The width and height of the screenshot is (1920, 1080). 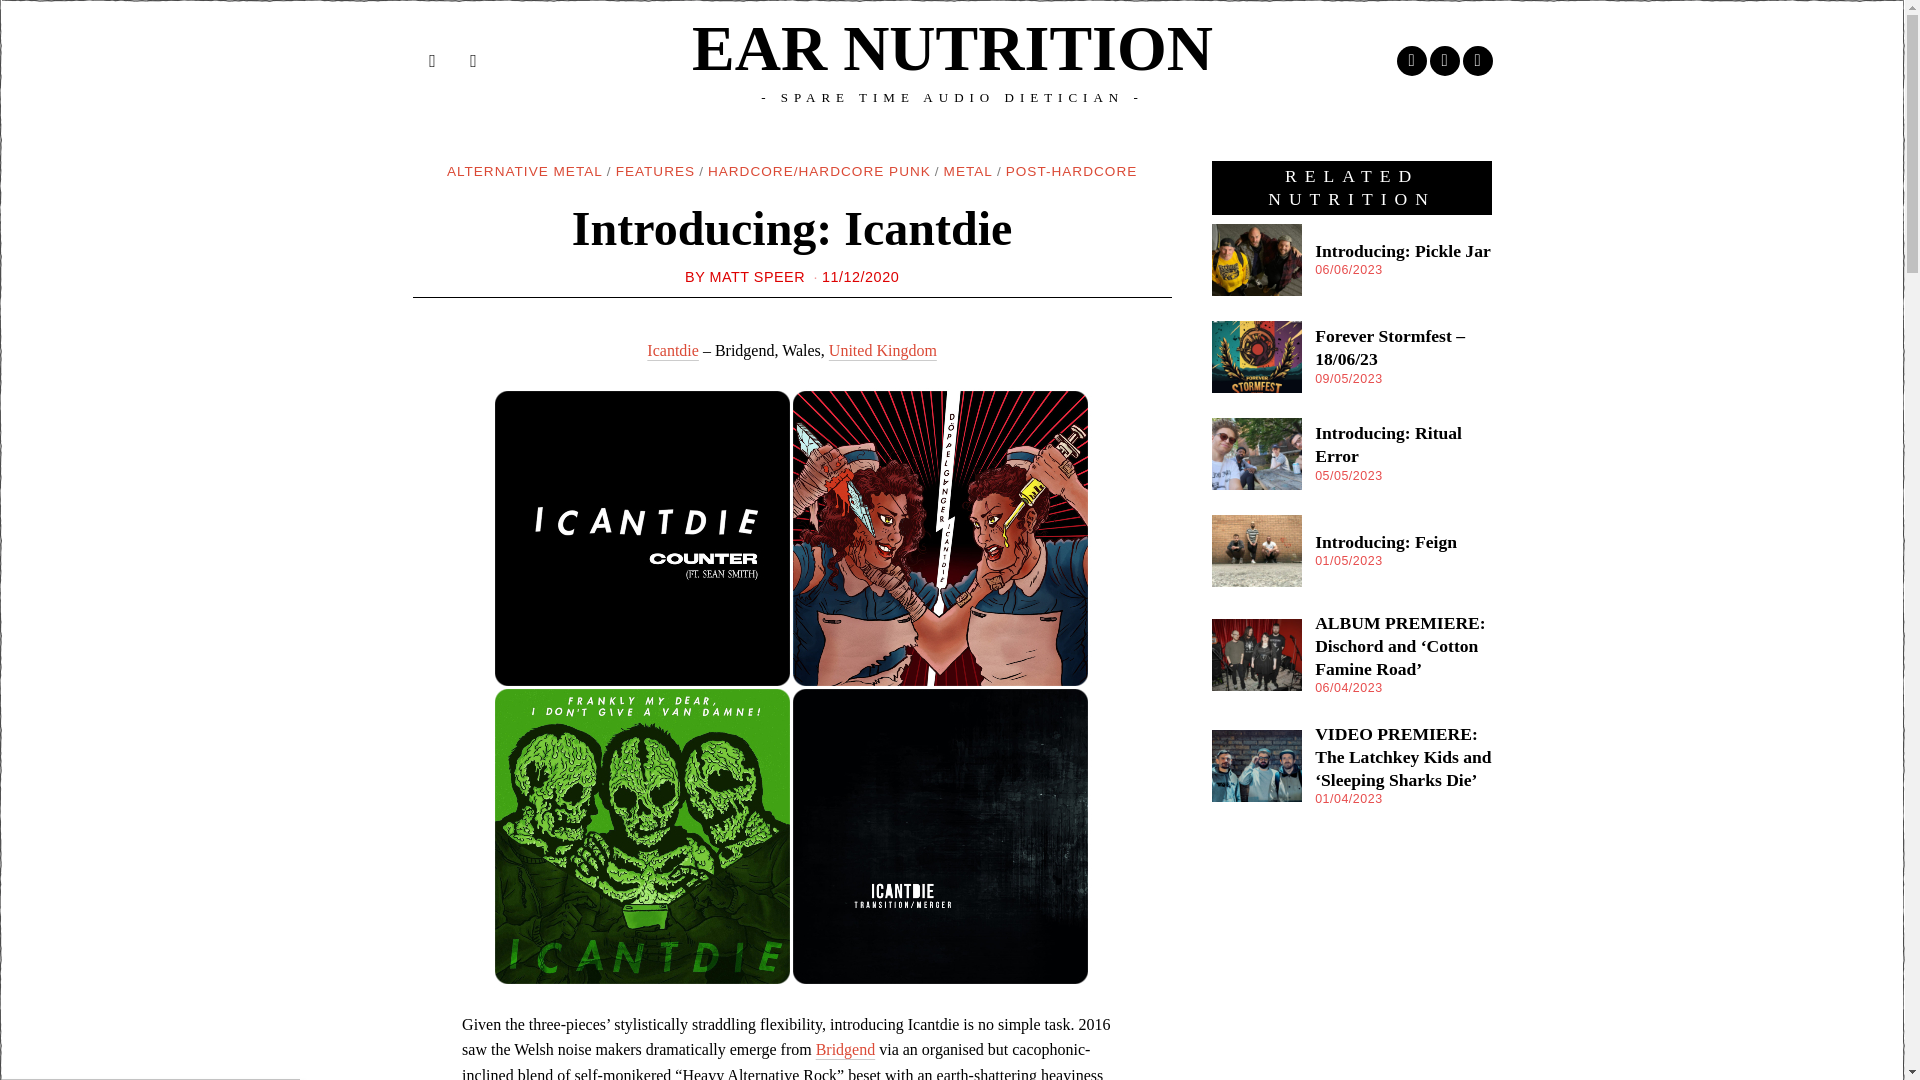 What do you see at coordinates (952, 49) in the screenshot?
I see `EAR NUTRITION` at bounding box center [952, 49].